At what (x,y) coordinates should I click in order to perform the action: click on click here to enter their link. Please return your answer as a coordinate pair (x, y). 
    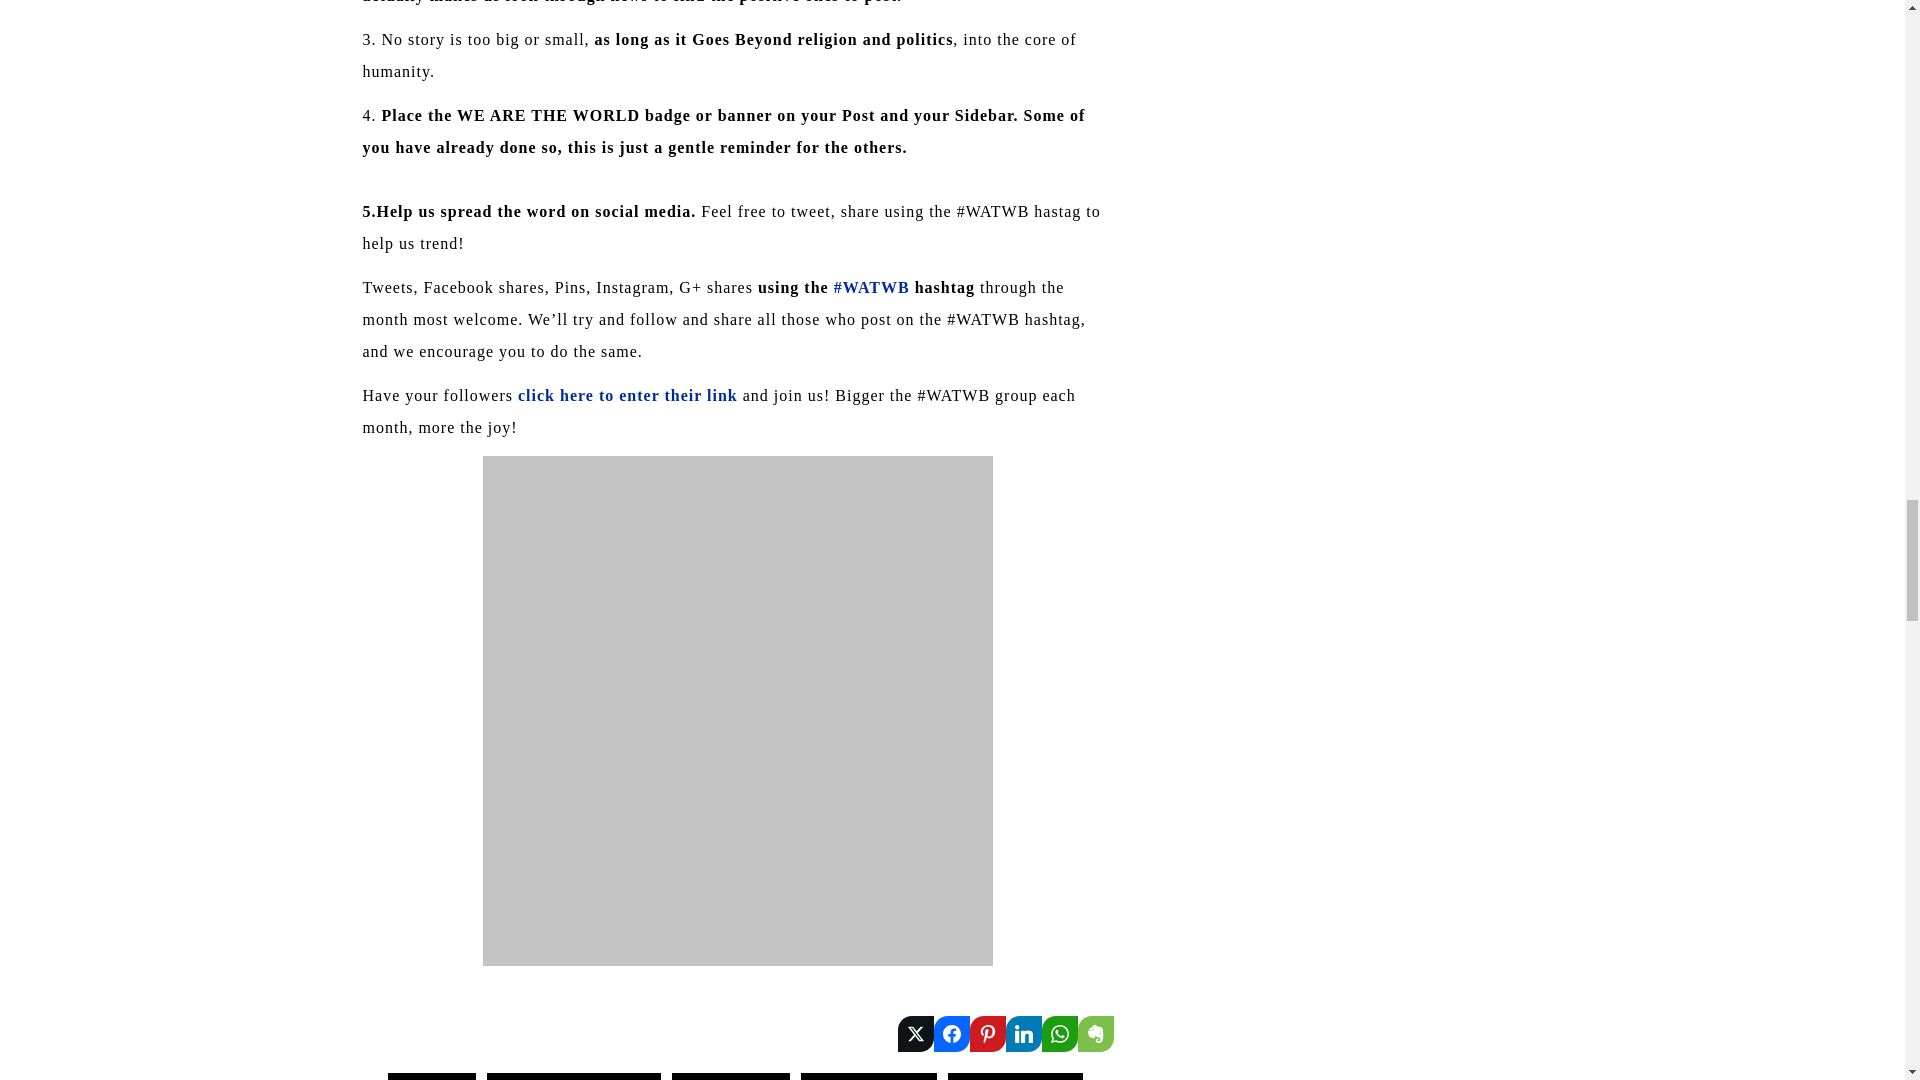
    Looking at the image, I should click on (628, 394).